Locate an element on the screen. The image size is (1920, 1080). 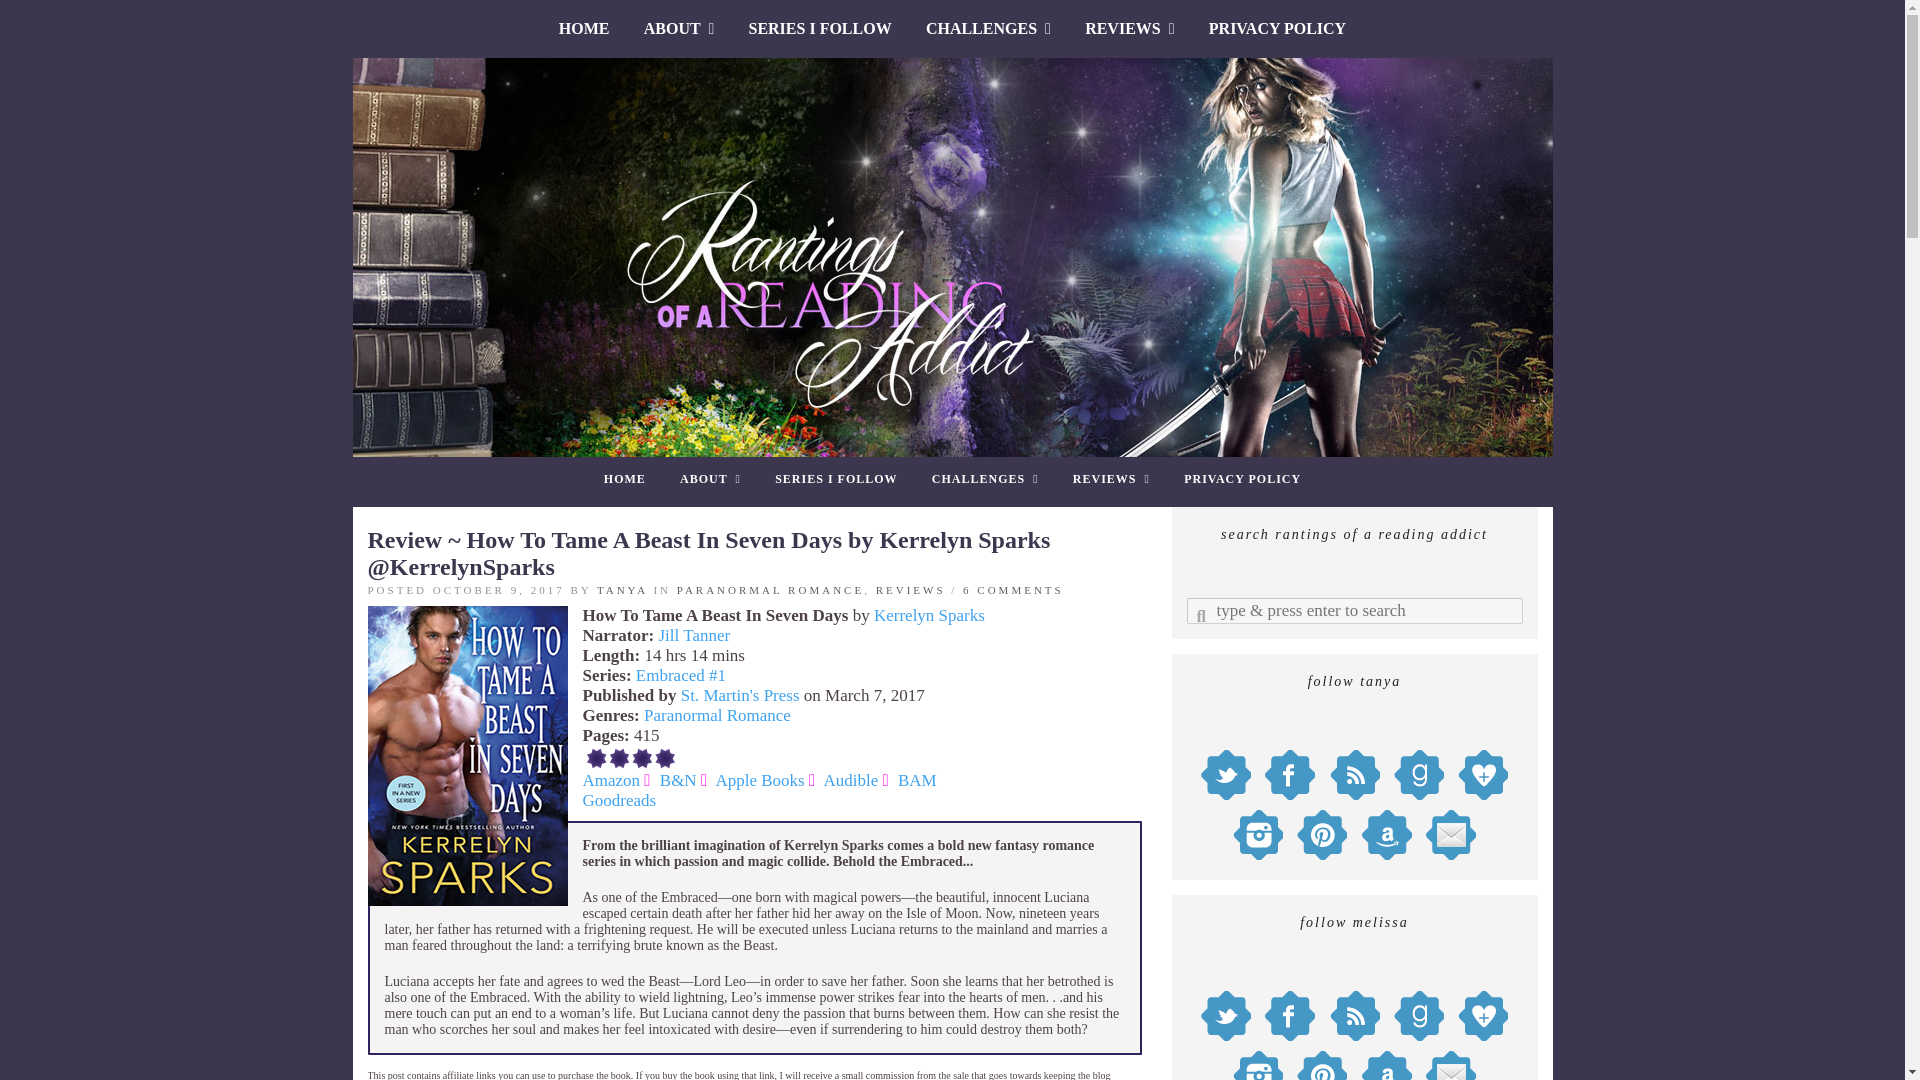
CHALLENGES   is located at coordinates (988, 28).